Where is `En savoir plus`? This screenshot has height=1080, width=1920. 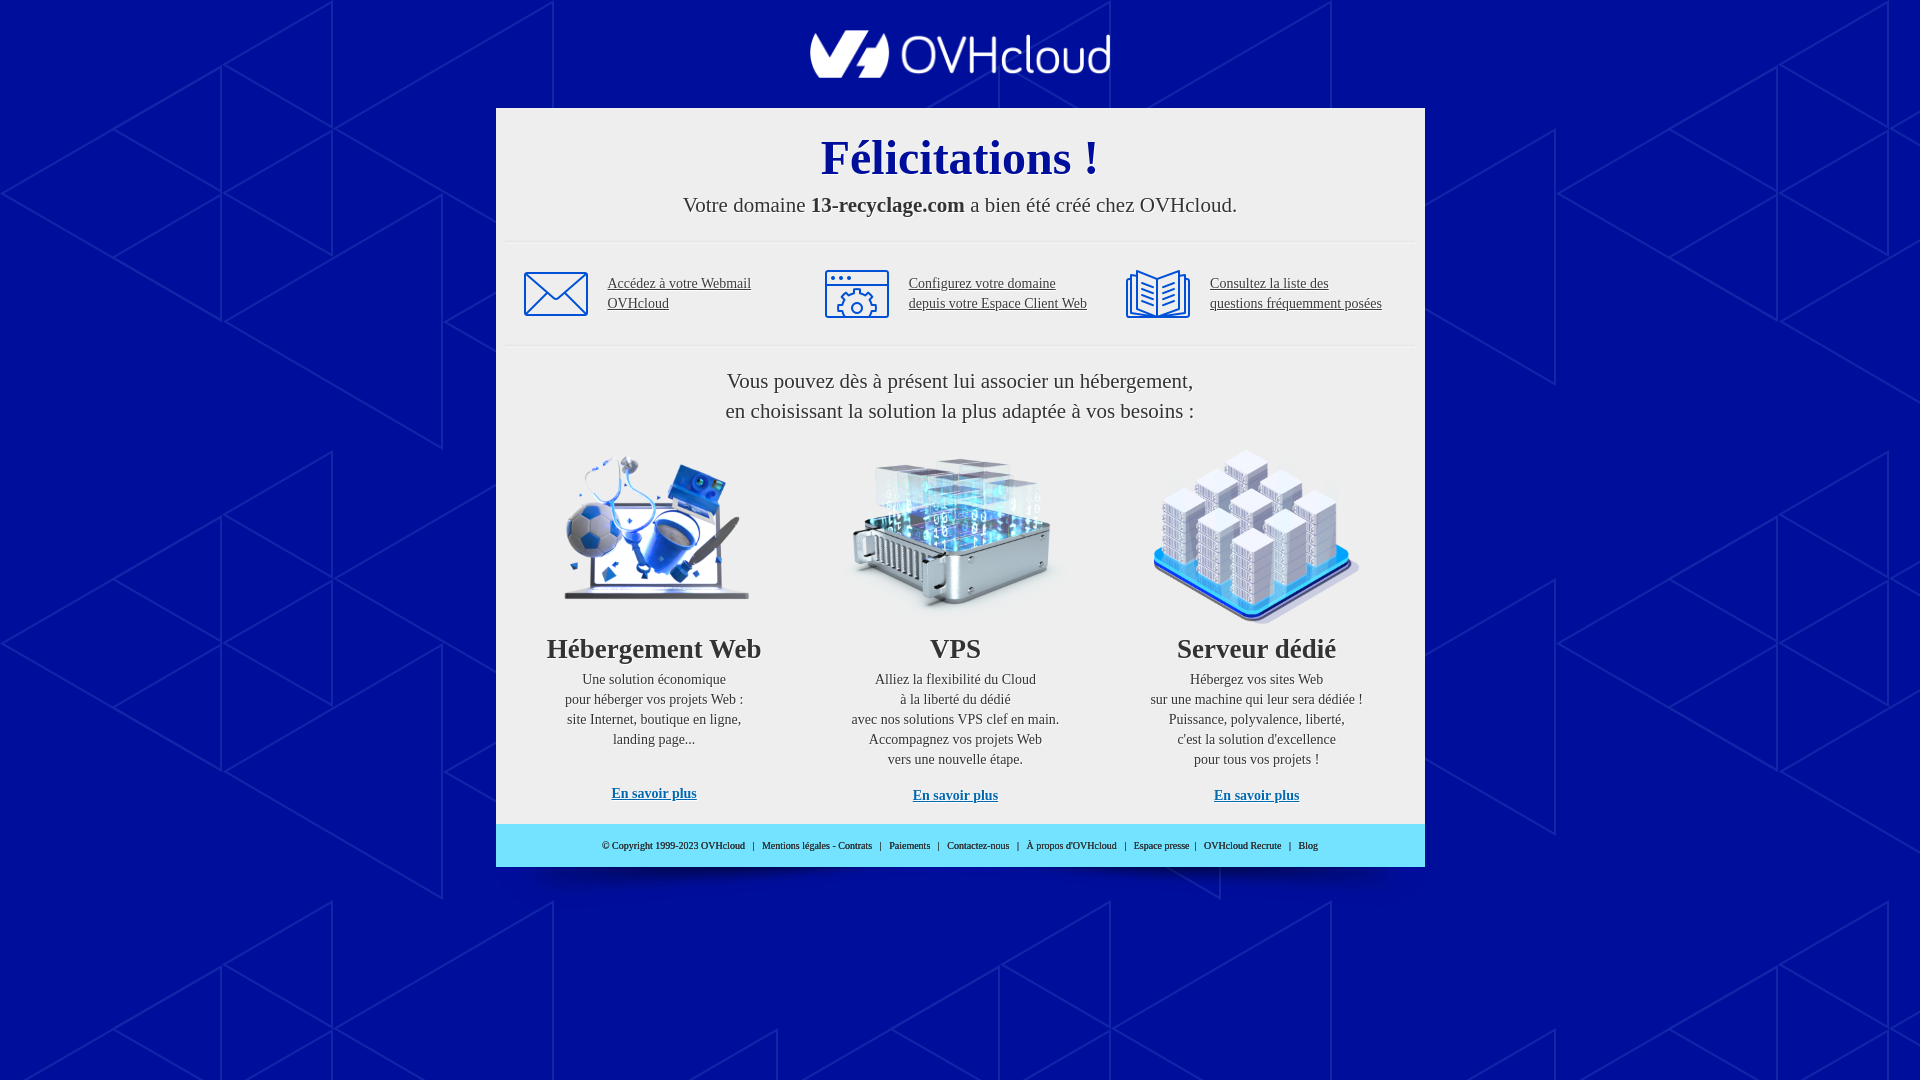 En savoir plus is located at coordinates (956, 796).